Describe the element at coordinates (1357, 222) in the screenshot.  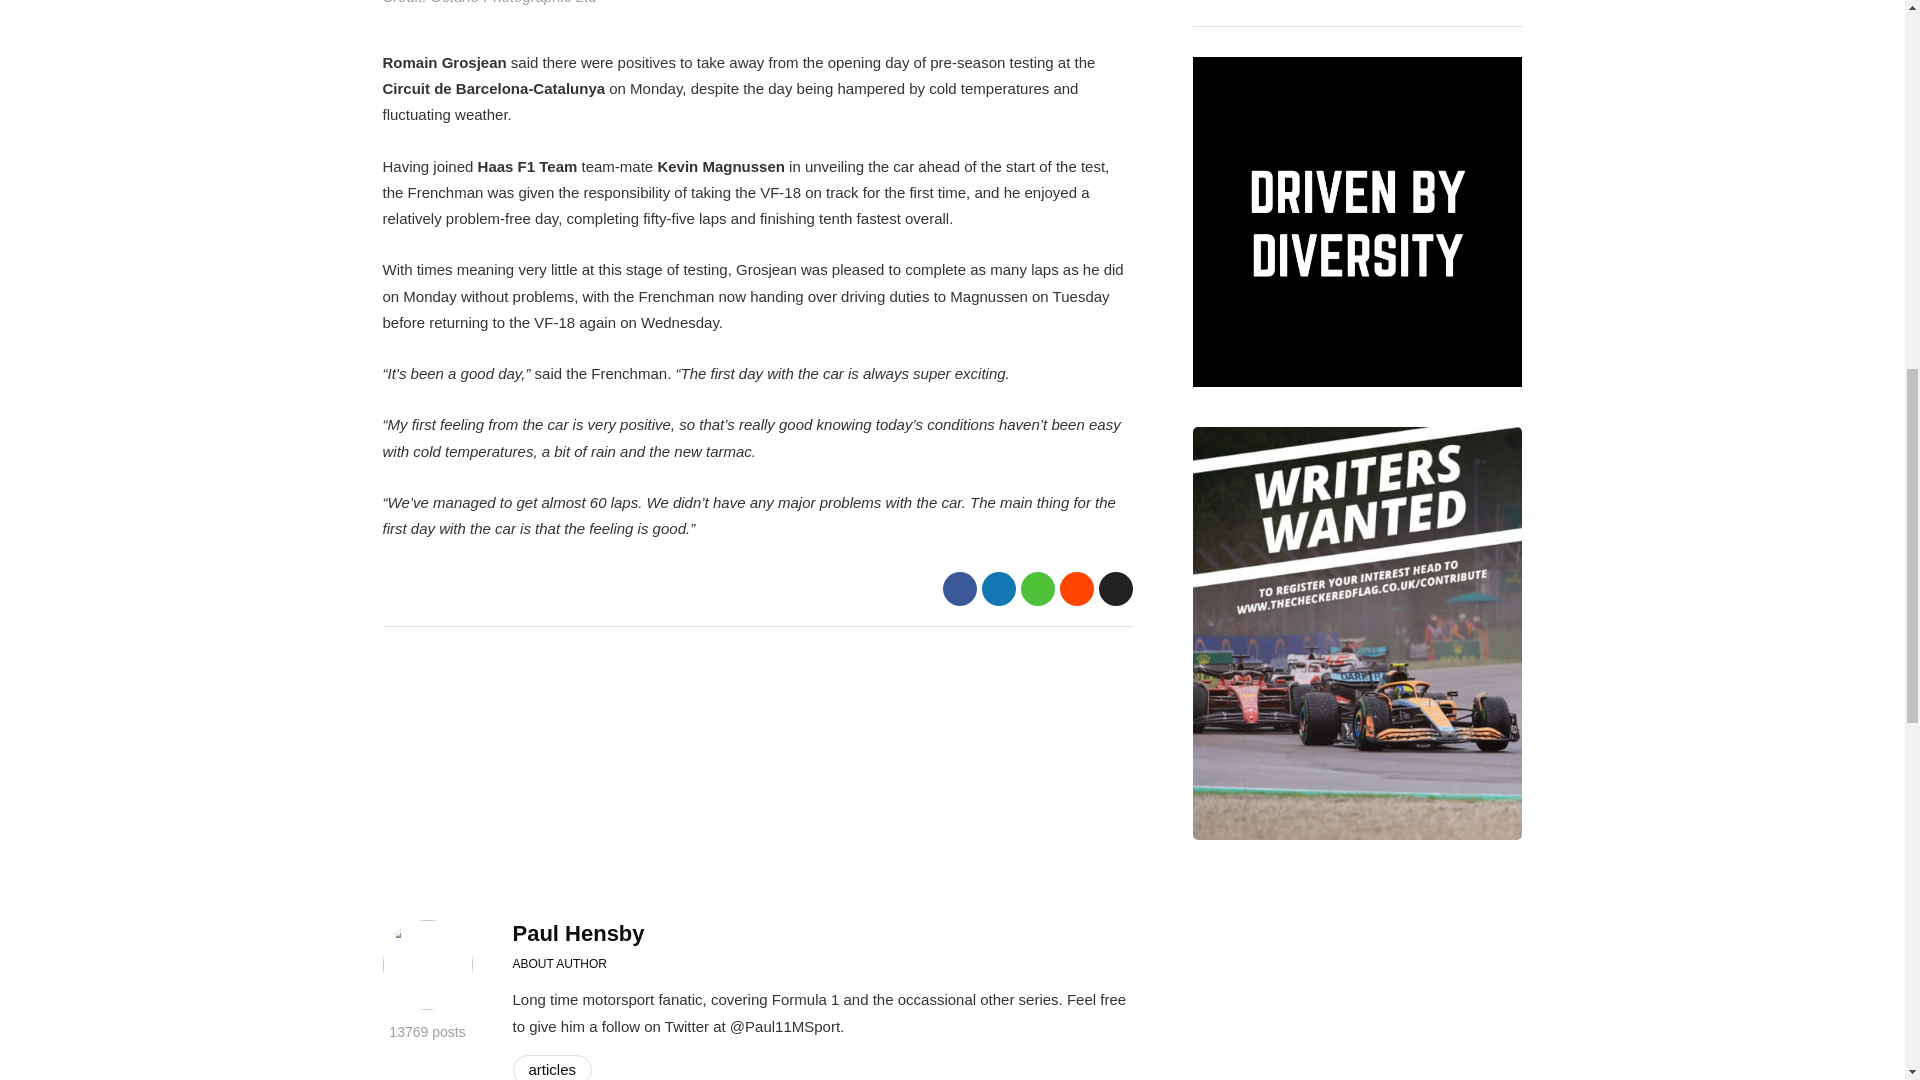
I see `Support Driven by Diversity` at that location.